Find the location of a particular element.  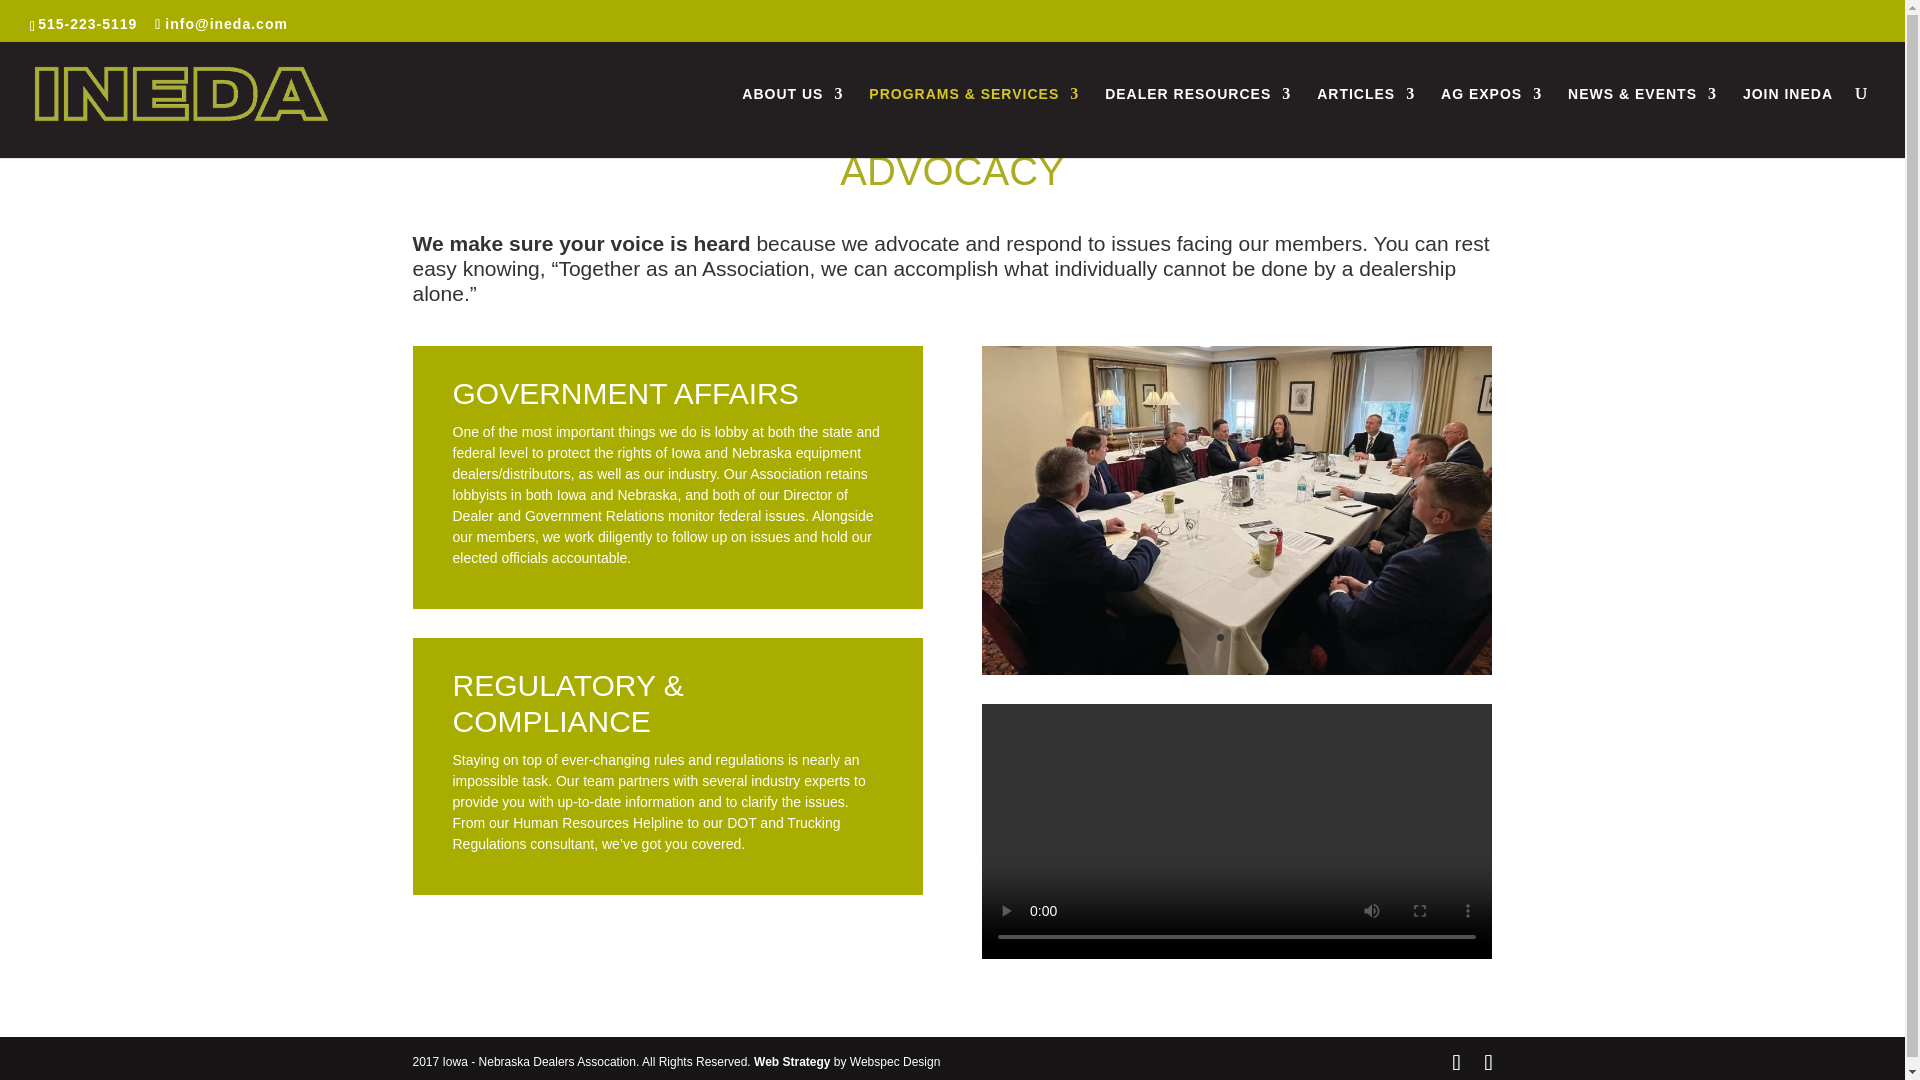

ARTICLES is located at coordinates (1366, 121).